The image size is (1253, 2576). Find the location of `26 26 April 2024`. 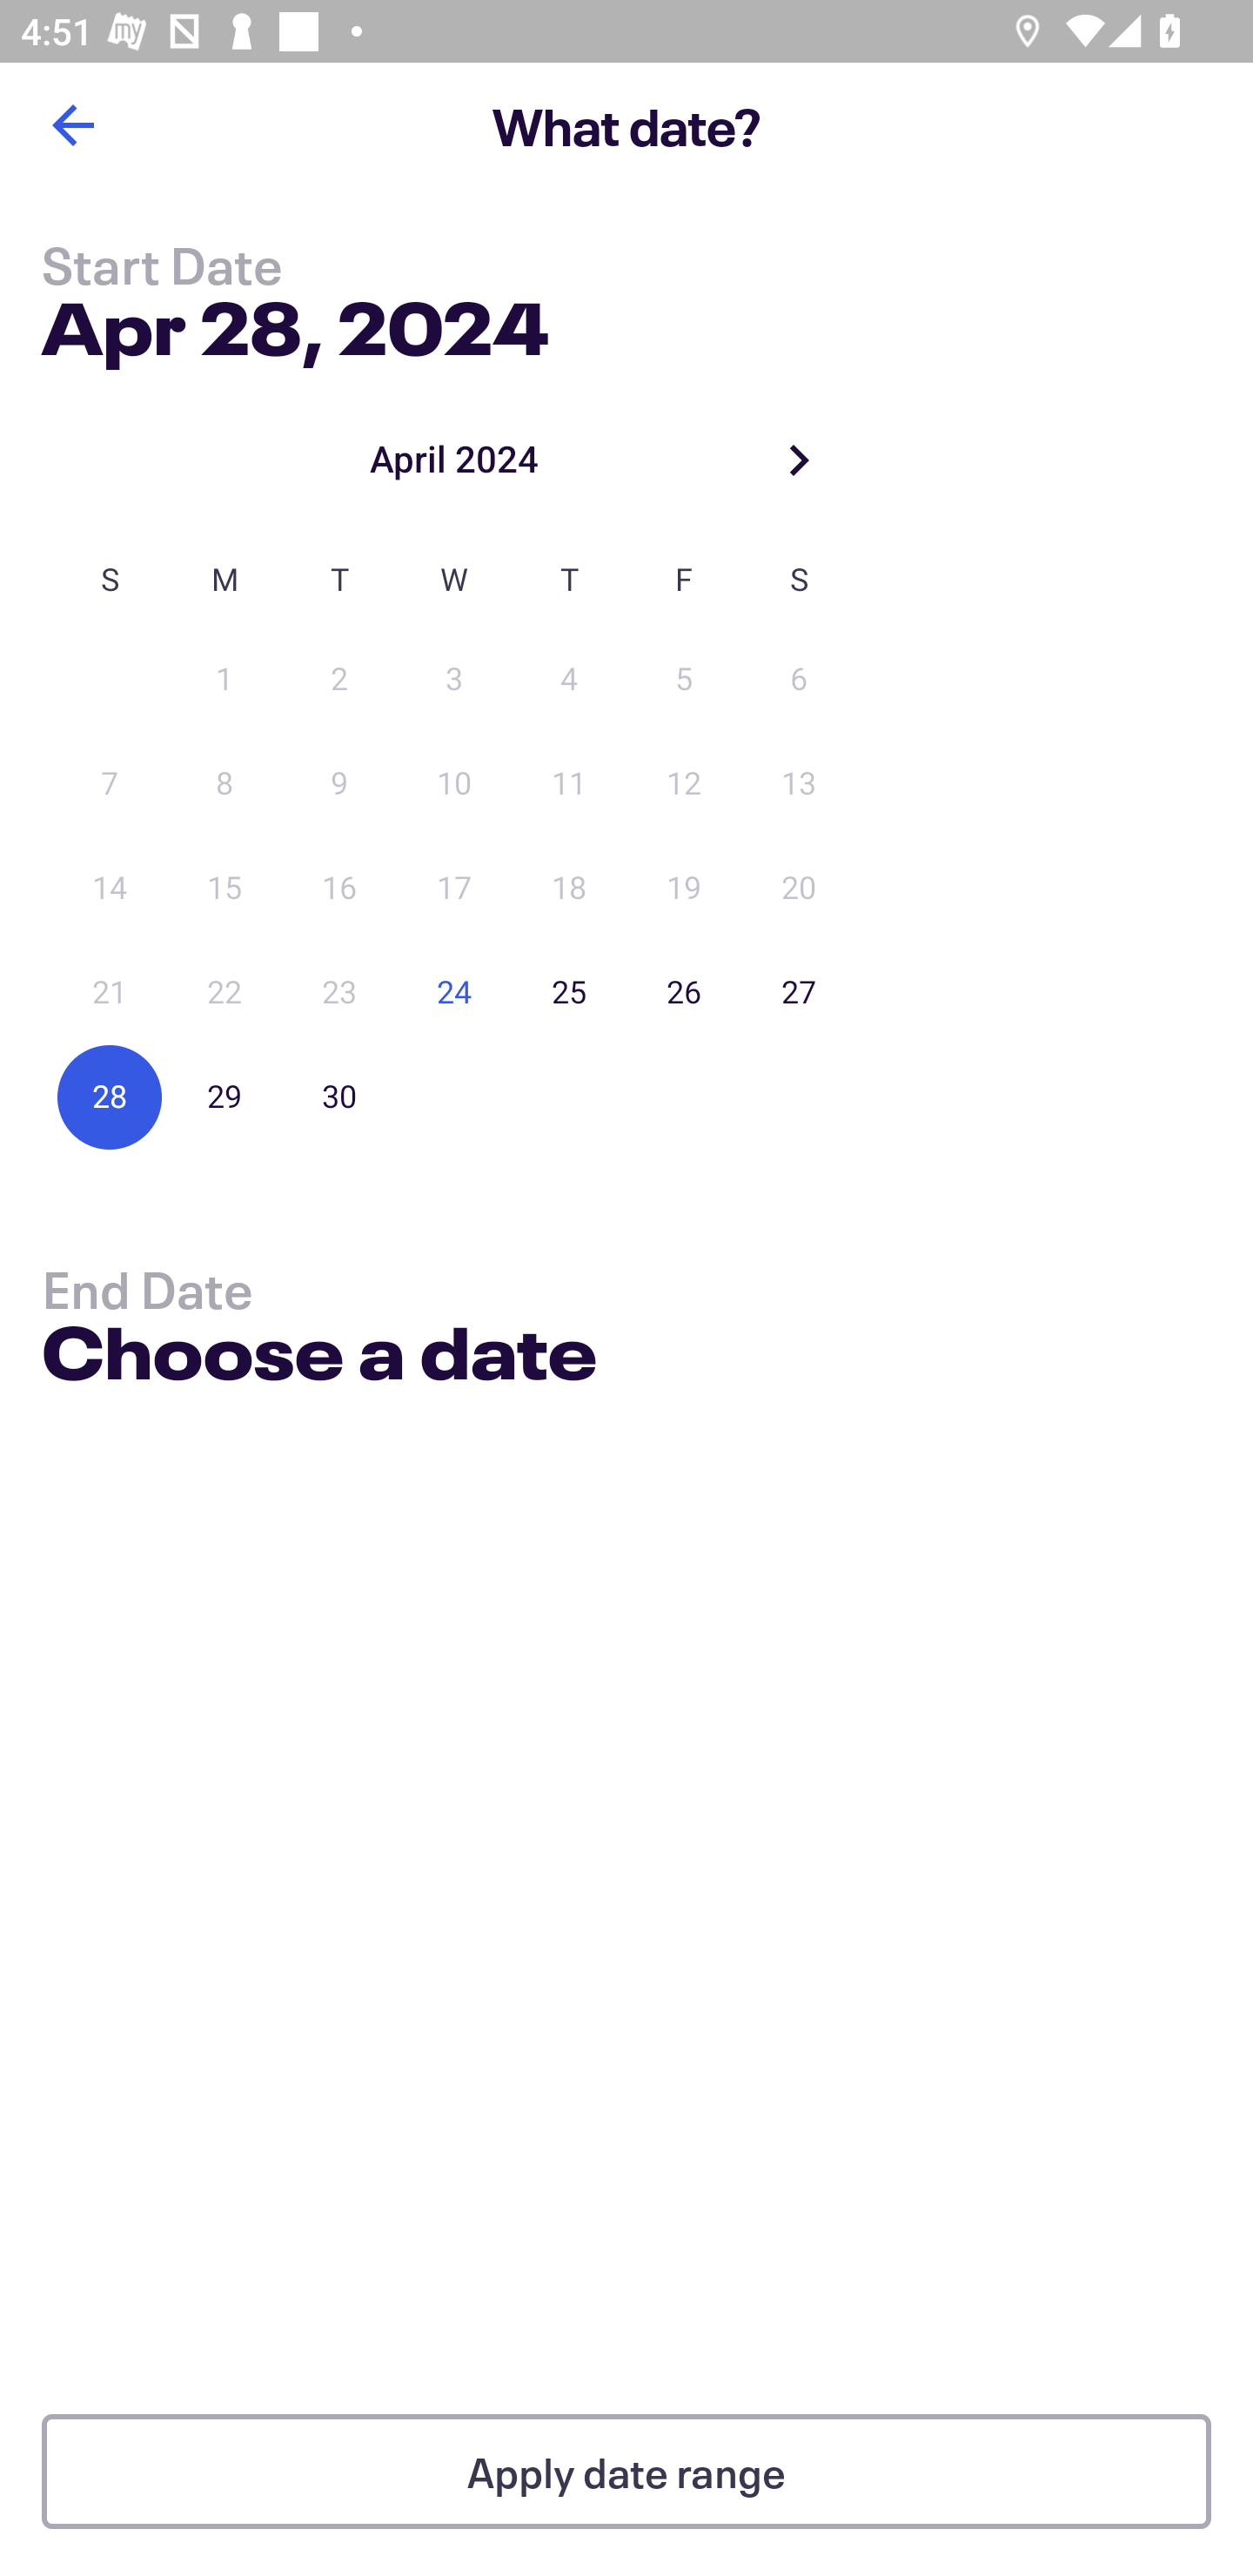

26 26 April 2024 is located at coordinates (684, 992).